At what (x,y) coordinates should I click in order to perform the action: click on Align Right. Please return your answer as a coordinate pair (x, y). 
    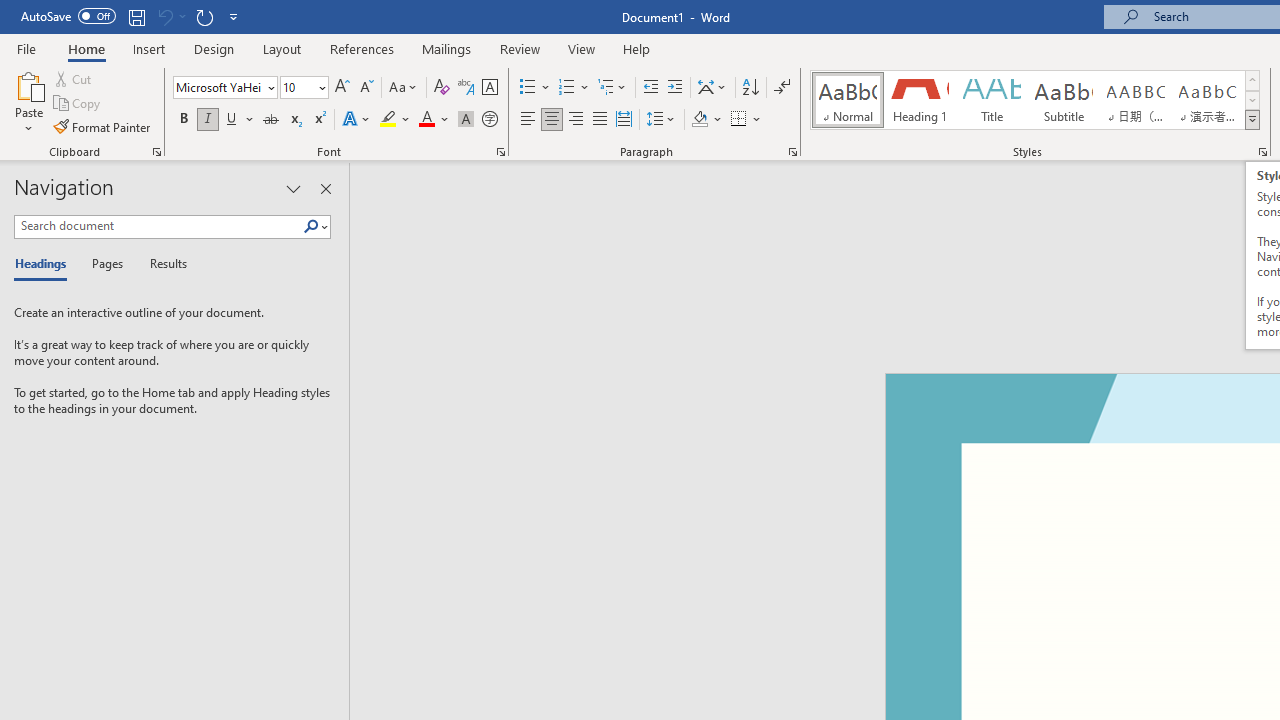
    Looking at the image, I should click on (576, 120).